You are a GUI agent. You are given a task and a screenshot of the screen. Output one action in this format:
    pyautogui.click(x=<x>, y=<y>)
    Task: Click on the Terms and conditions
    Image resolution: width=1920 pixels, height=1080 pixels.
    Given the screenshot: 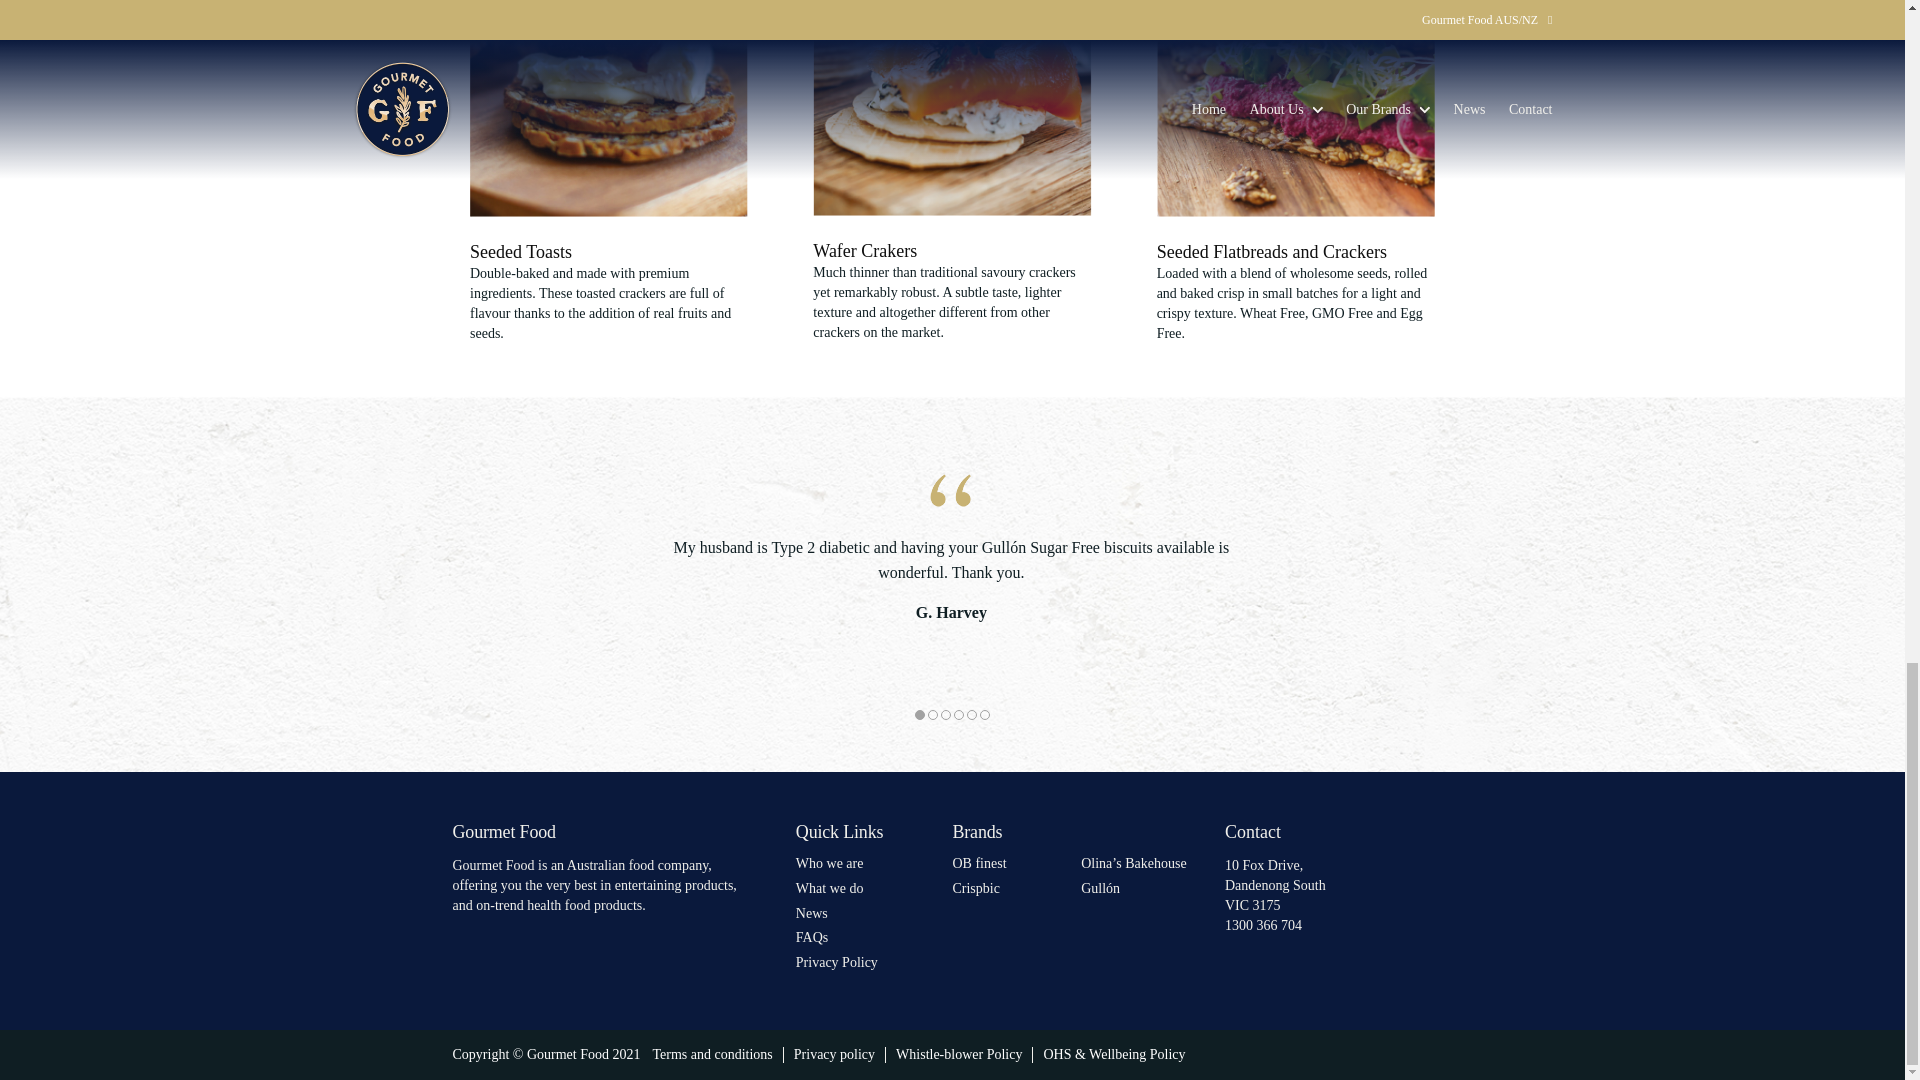 What is the action you would take?
    pyautogui.click(x=712, y=1053)
    